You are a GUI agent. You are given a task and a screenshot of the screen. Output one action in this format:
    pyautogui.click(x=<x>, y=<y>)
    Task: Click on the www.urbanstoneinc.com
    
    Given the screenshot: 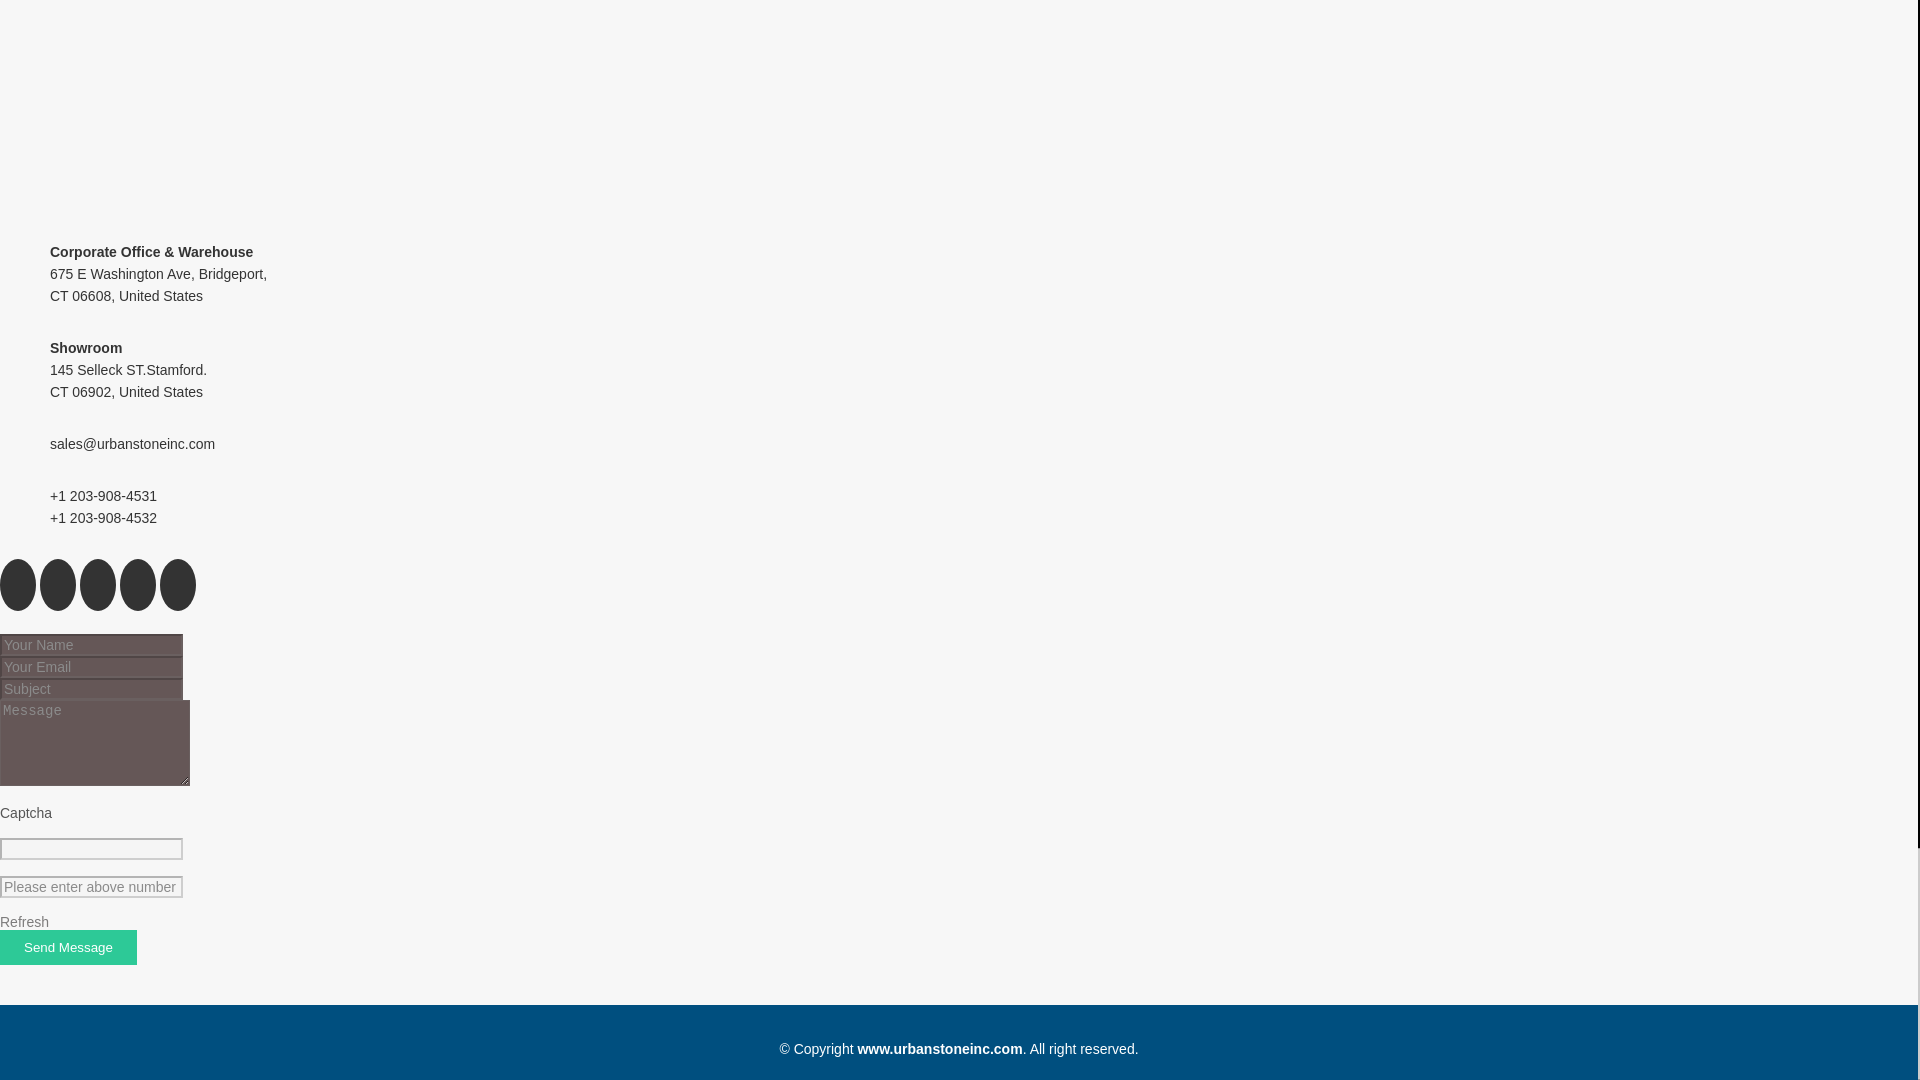 What is the action you would take?
    pyautogui.click(x=938, y=1049)
    